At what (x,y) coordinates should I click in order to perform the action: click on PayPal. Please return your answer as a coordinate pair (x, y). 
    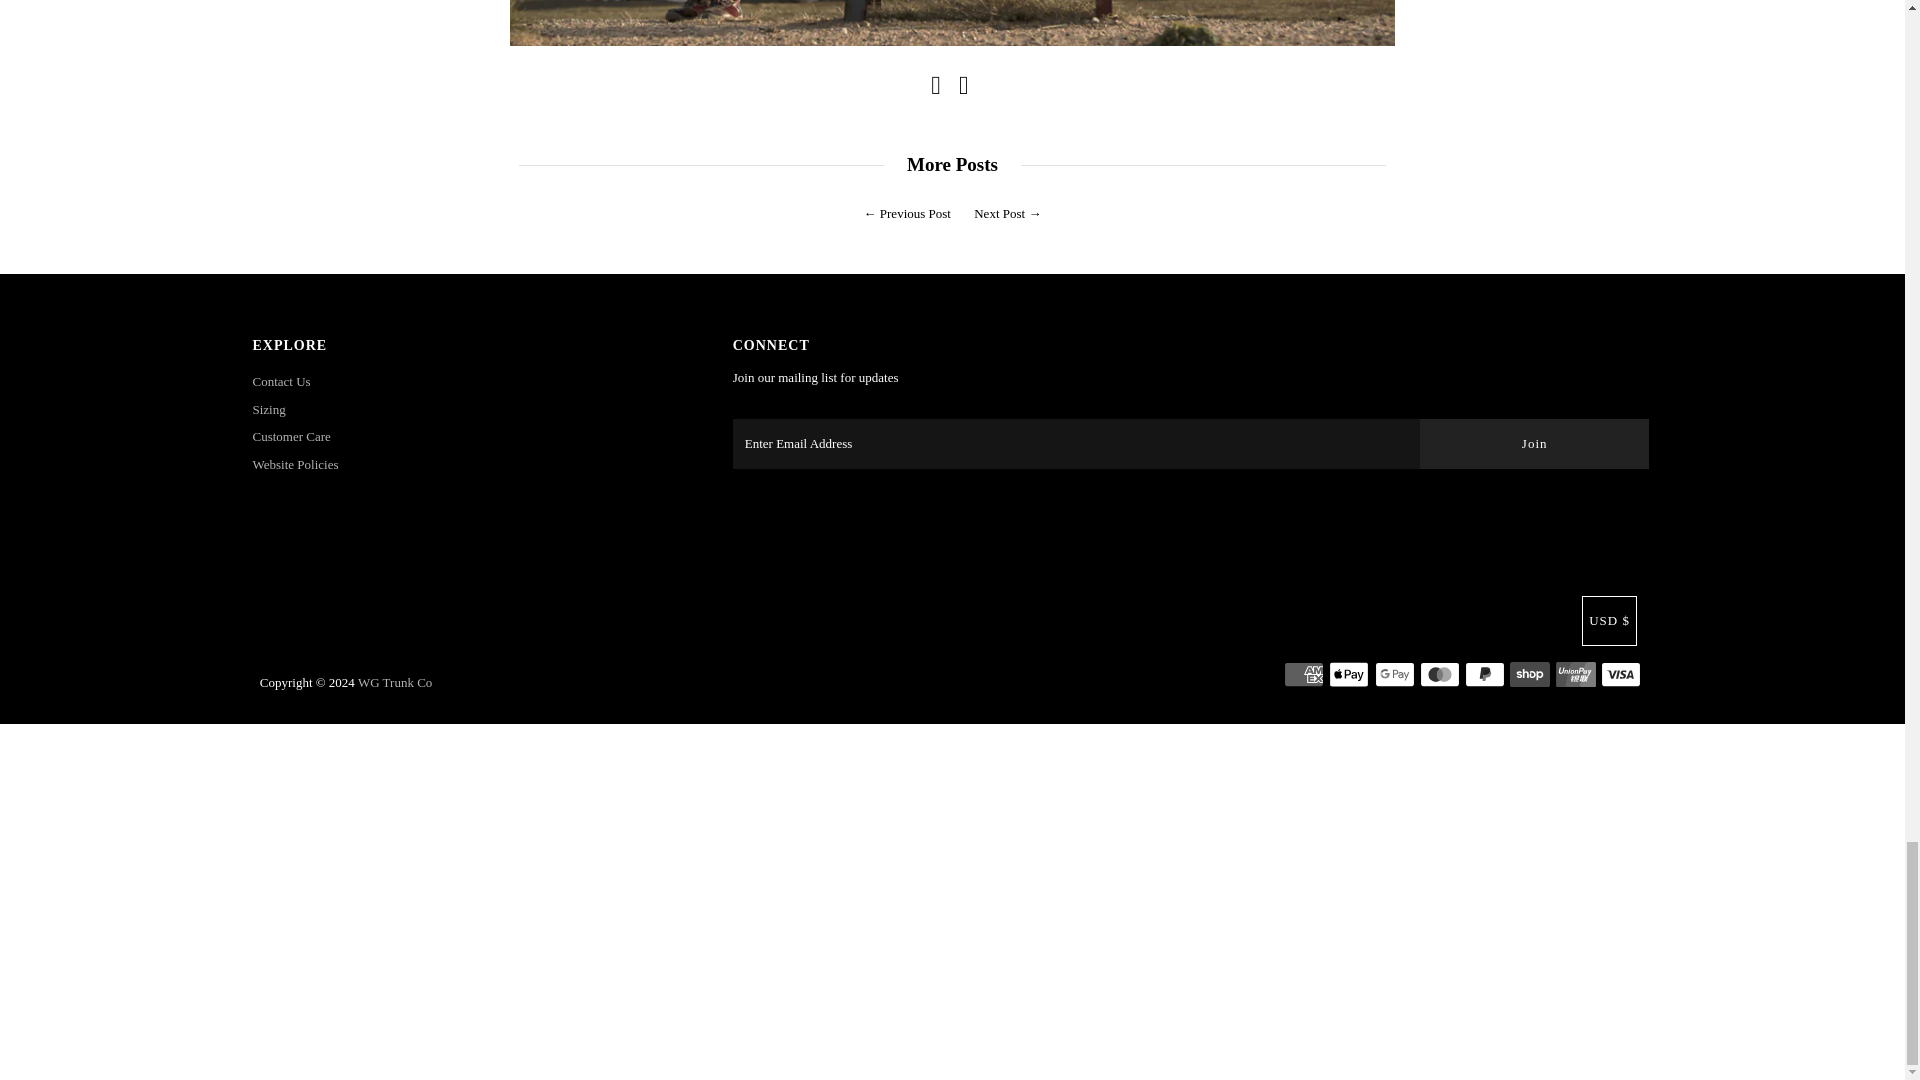
    Looking at the image, I should click on (1484, 674).